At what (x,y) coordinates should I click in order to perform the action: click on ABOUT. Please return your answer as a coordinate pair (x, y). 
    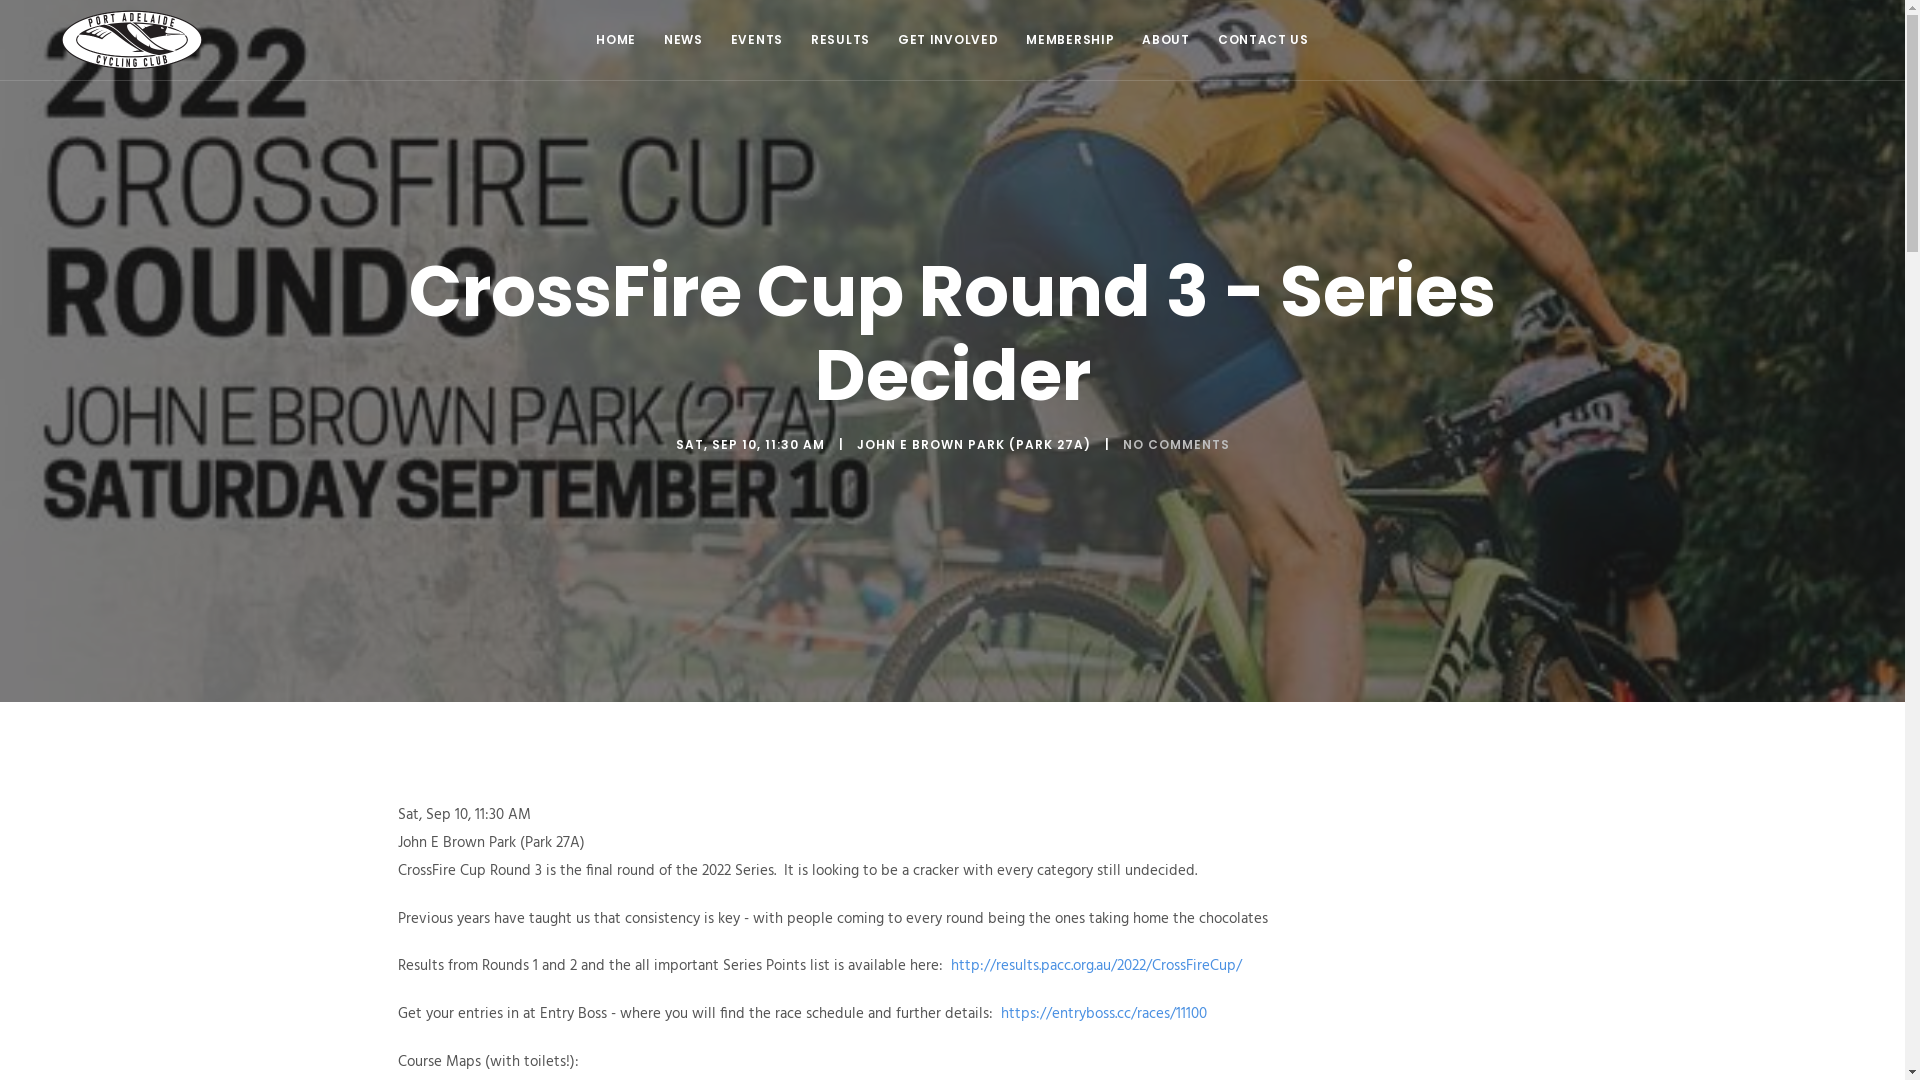
    Looking at the image, I should click on (1166, 40).